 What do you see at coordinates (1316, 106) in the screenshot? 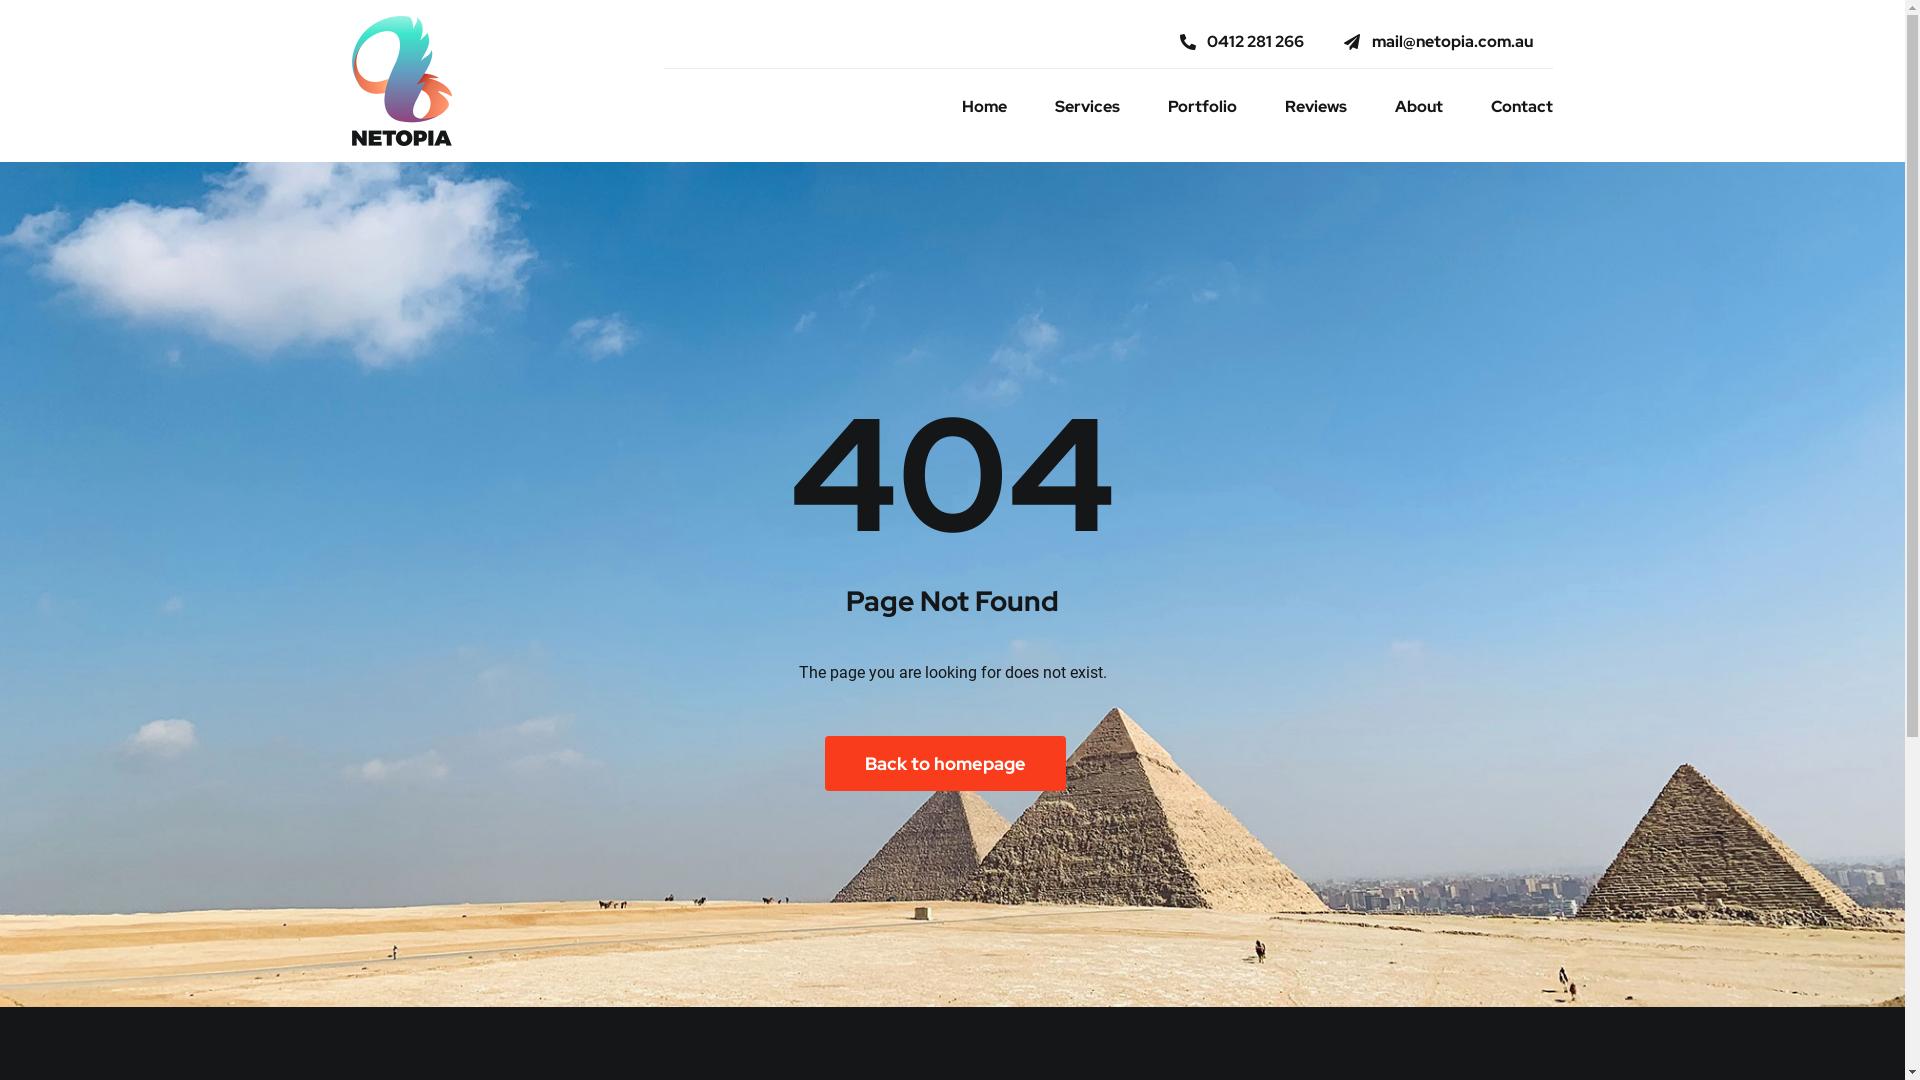
I see `Reviews` at bounding box center [1316, 106].